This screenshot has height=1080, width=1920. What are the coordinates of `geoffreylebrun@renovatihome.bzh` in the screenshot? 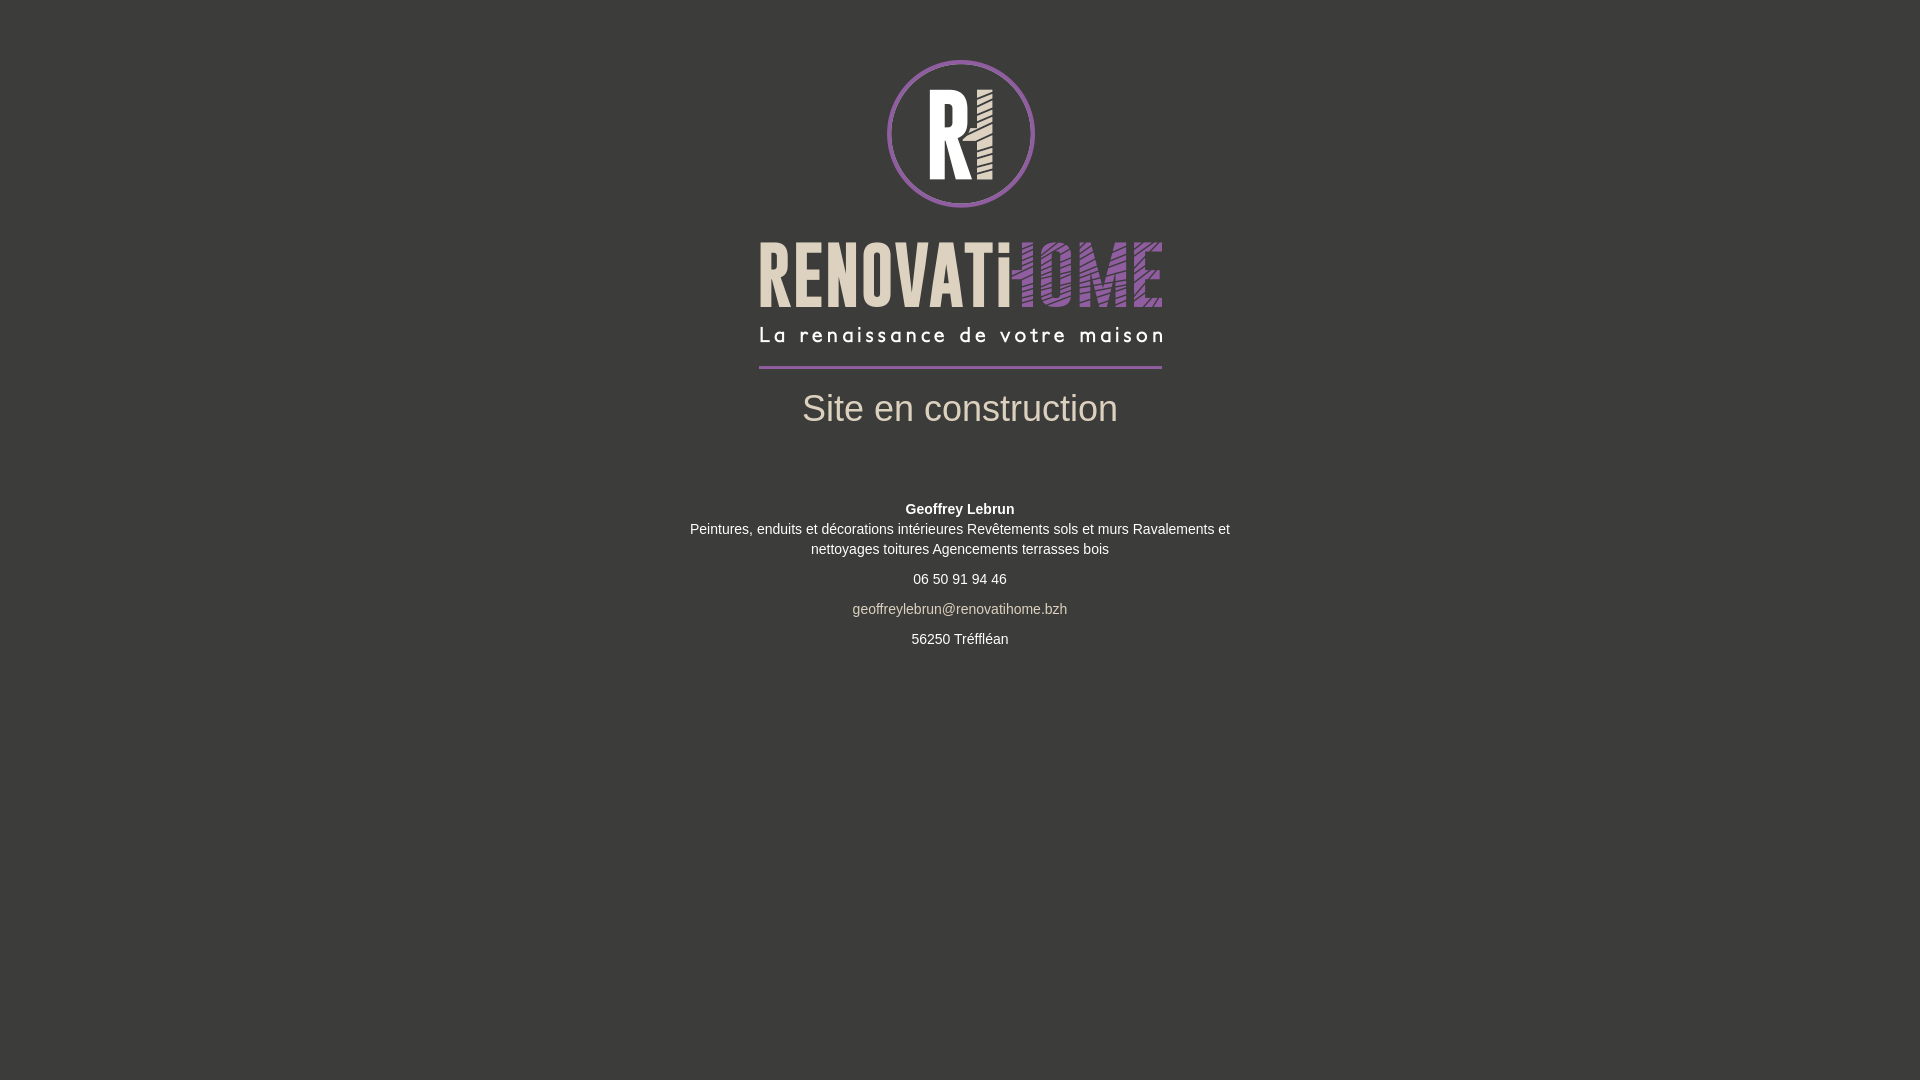 It's located at (960, 609).